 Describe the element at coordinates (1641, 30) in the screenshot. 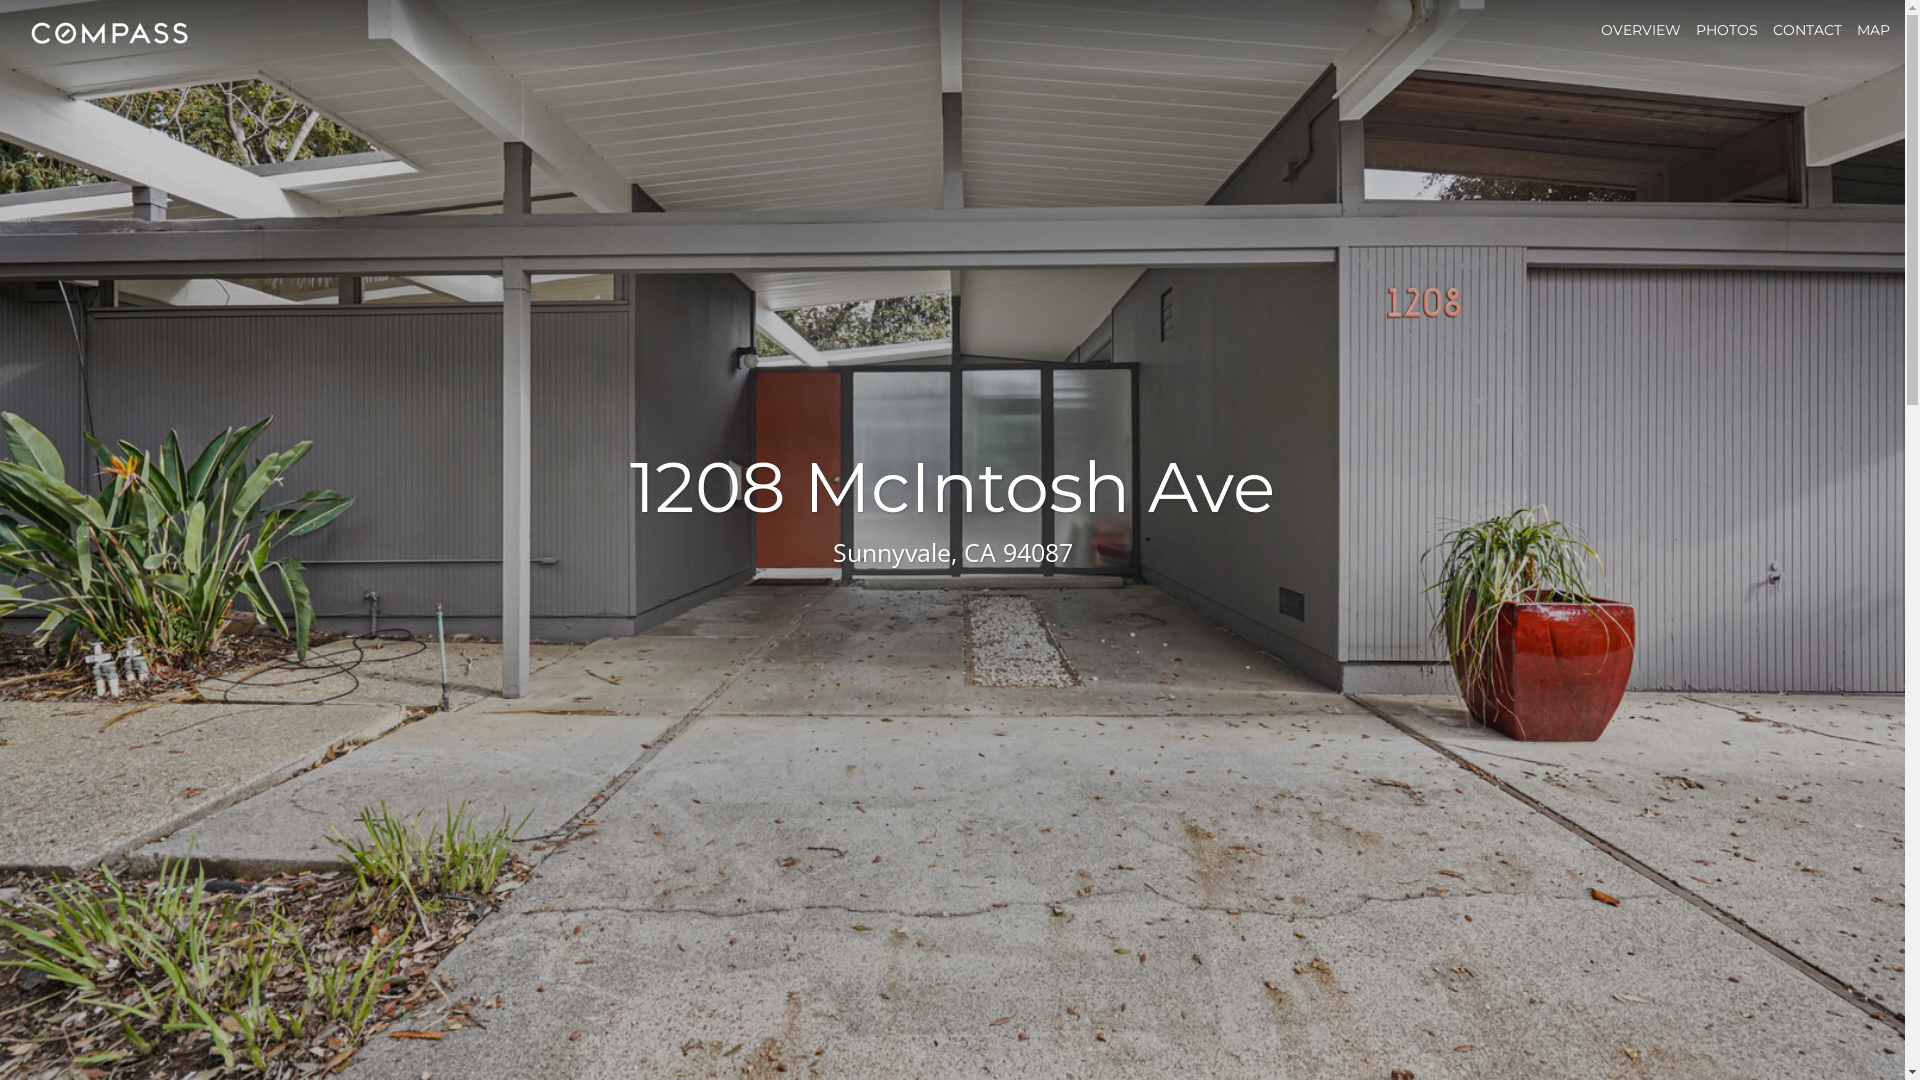

I see `OVERVIEW` at that location.